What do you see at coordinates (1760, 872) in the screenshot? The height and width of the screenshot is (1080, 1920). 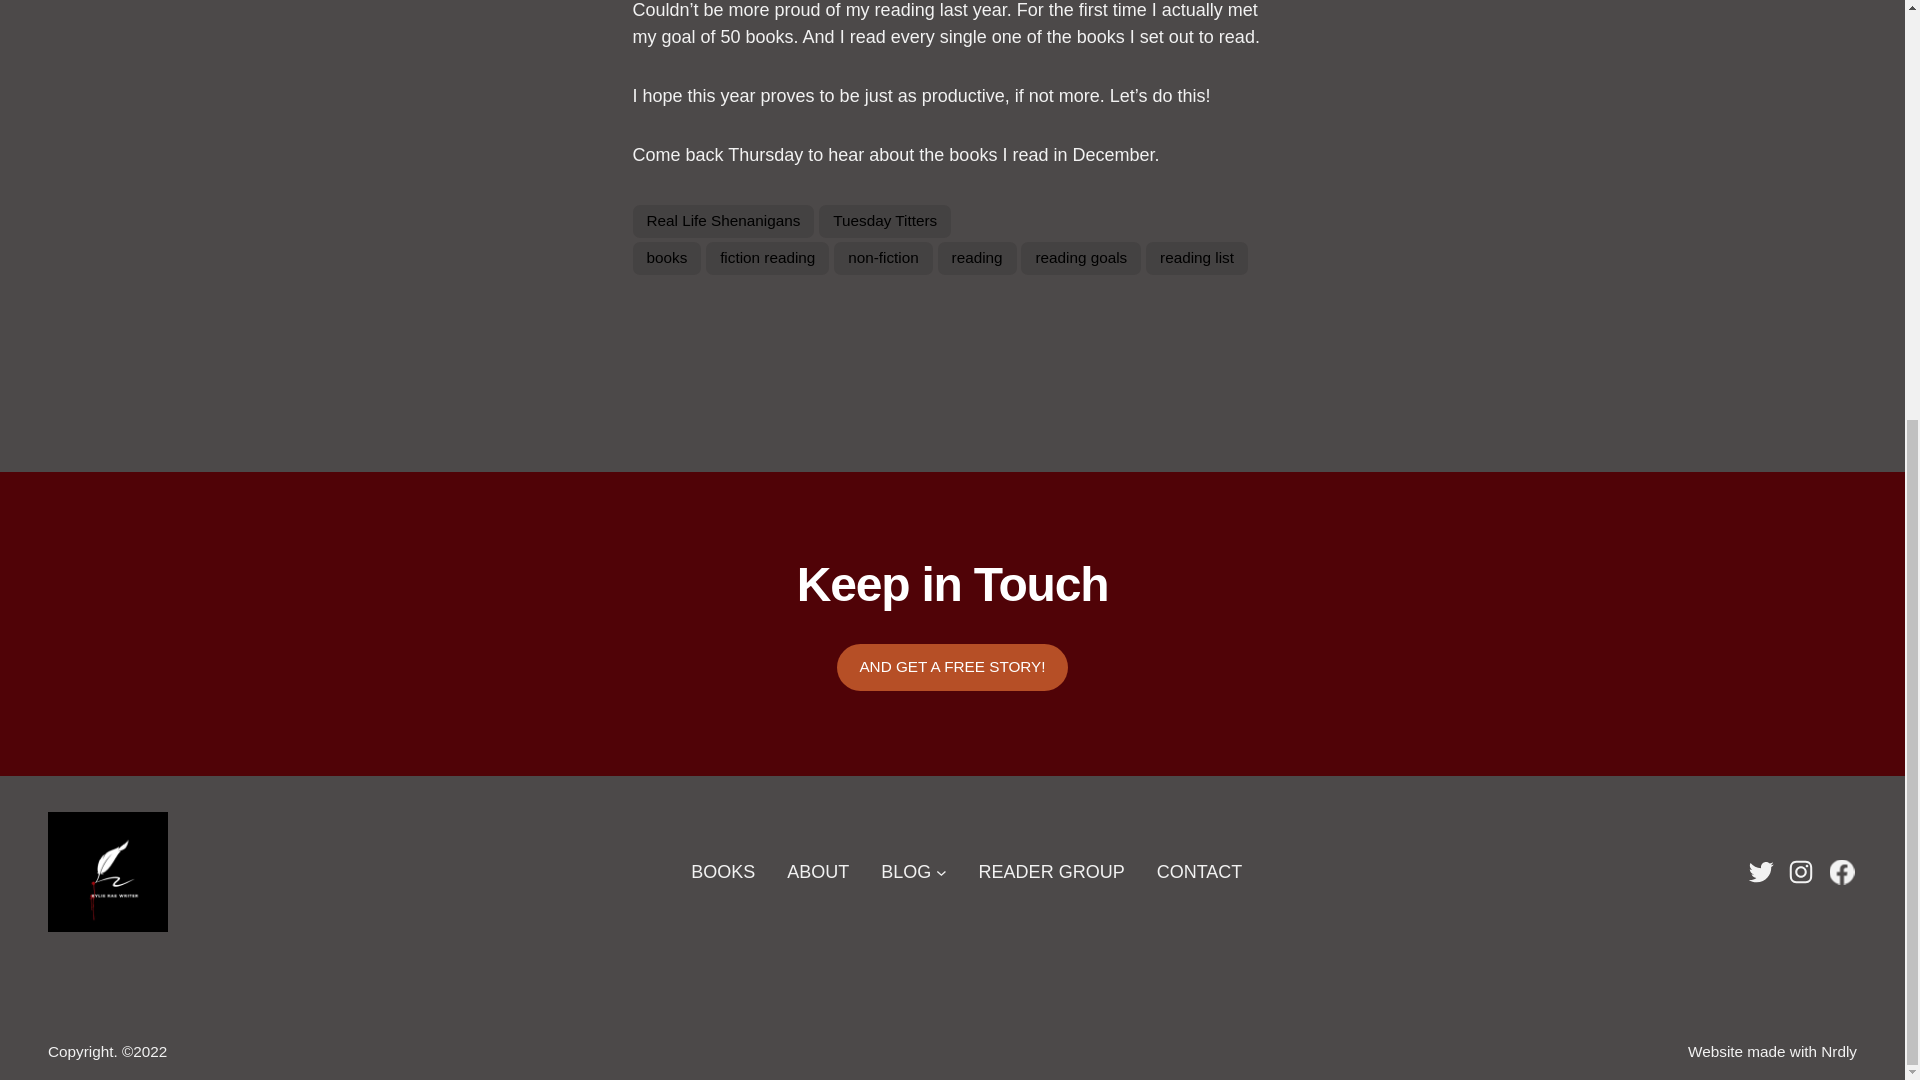 I see `Twitter` at bounding box center [1760, 872].